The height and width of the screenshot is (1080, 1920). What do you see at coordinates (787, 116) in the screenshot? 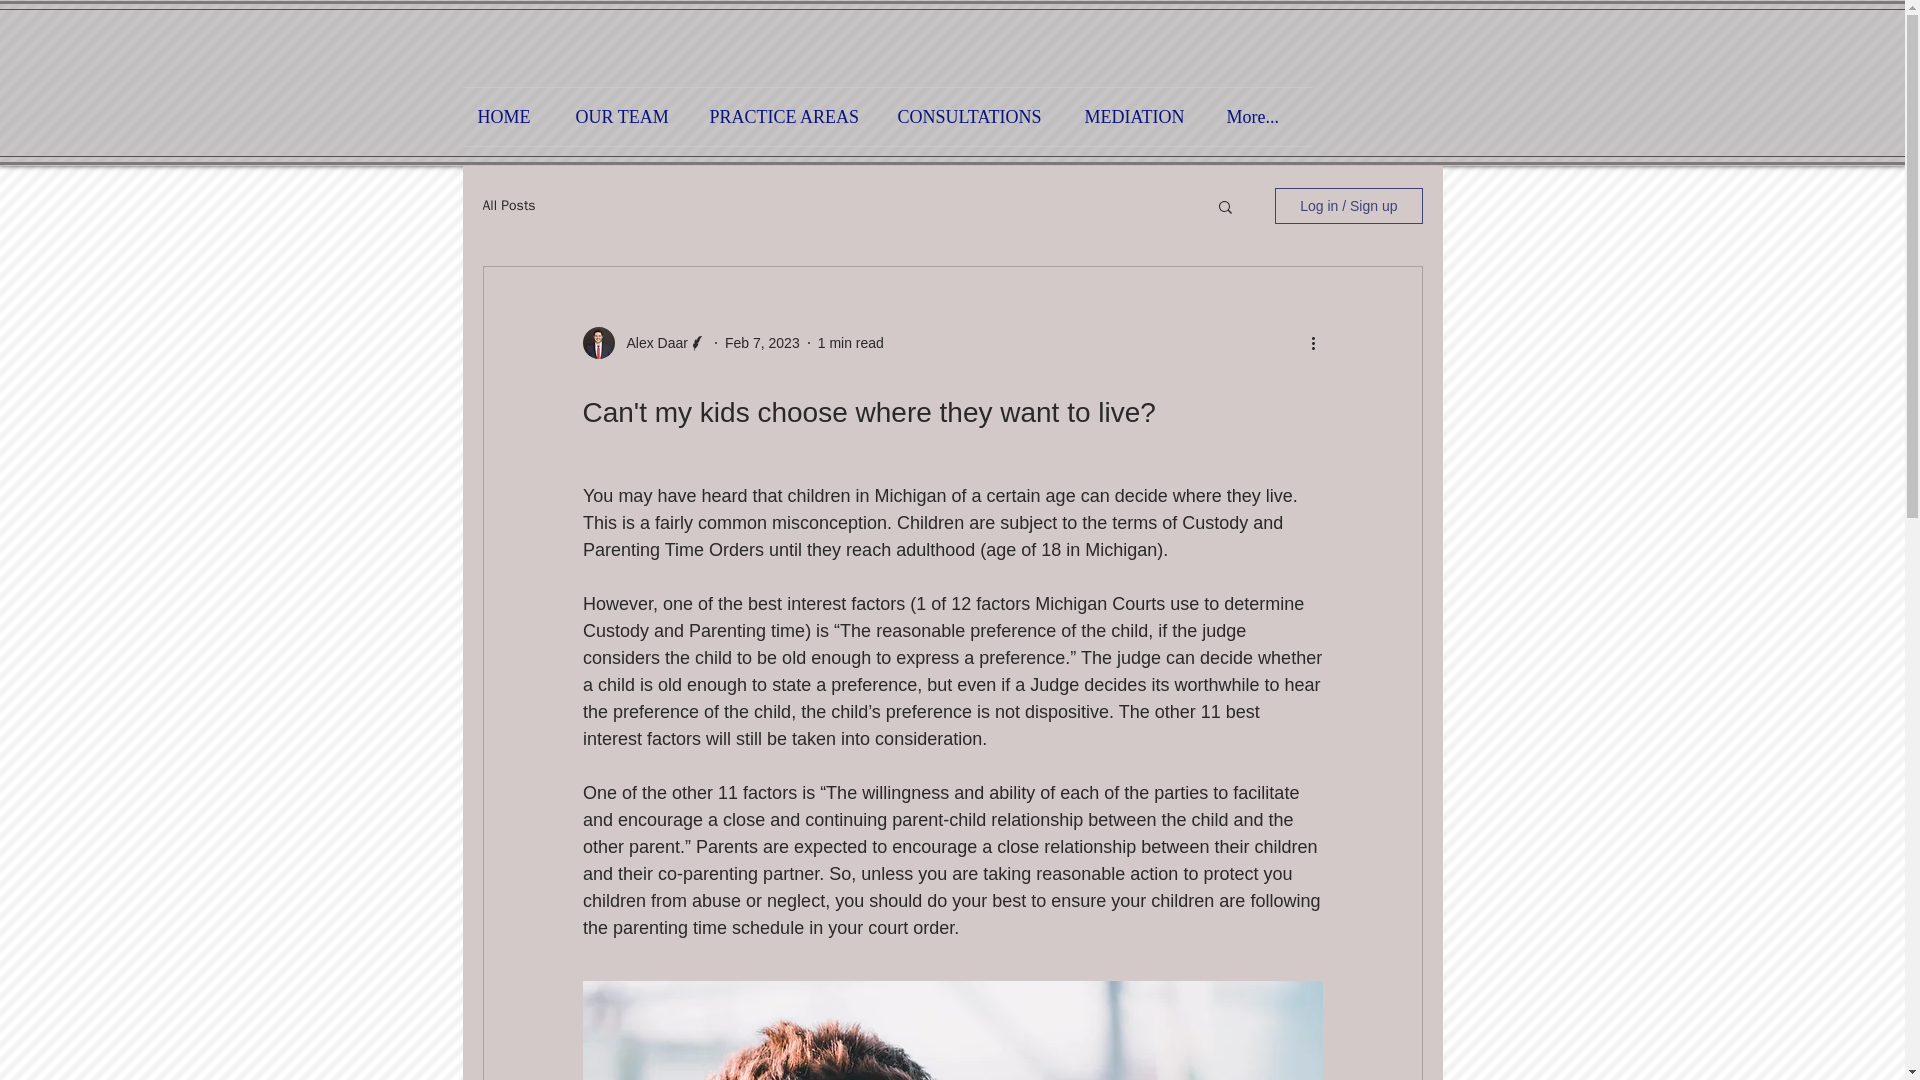
I see `PRACTICE AREAS` at bounding box center [787, 116].